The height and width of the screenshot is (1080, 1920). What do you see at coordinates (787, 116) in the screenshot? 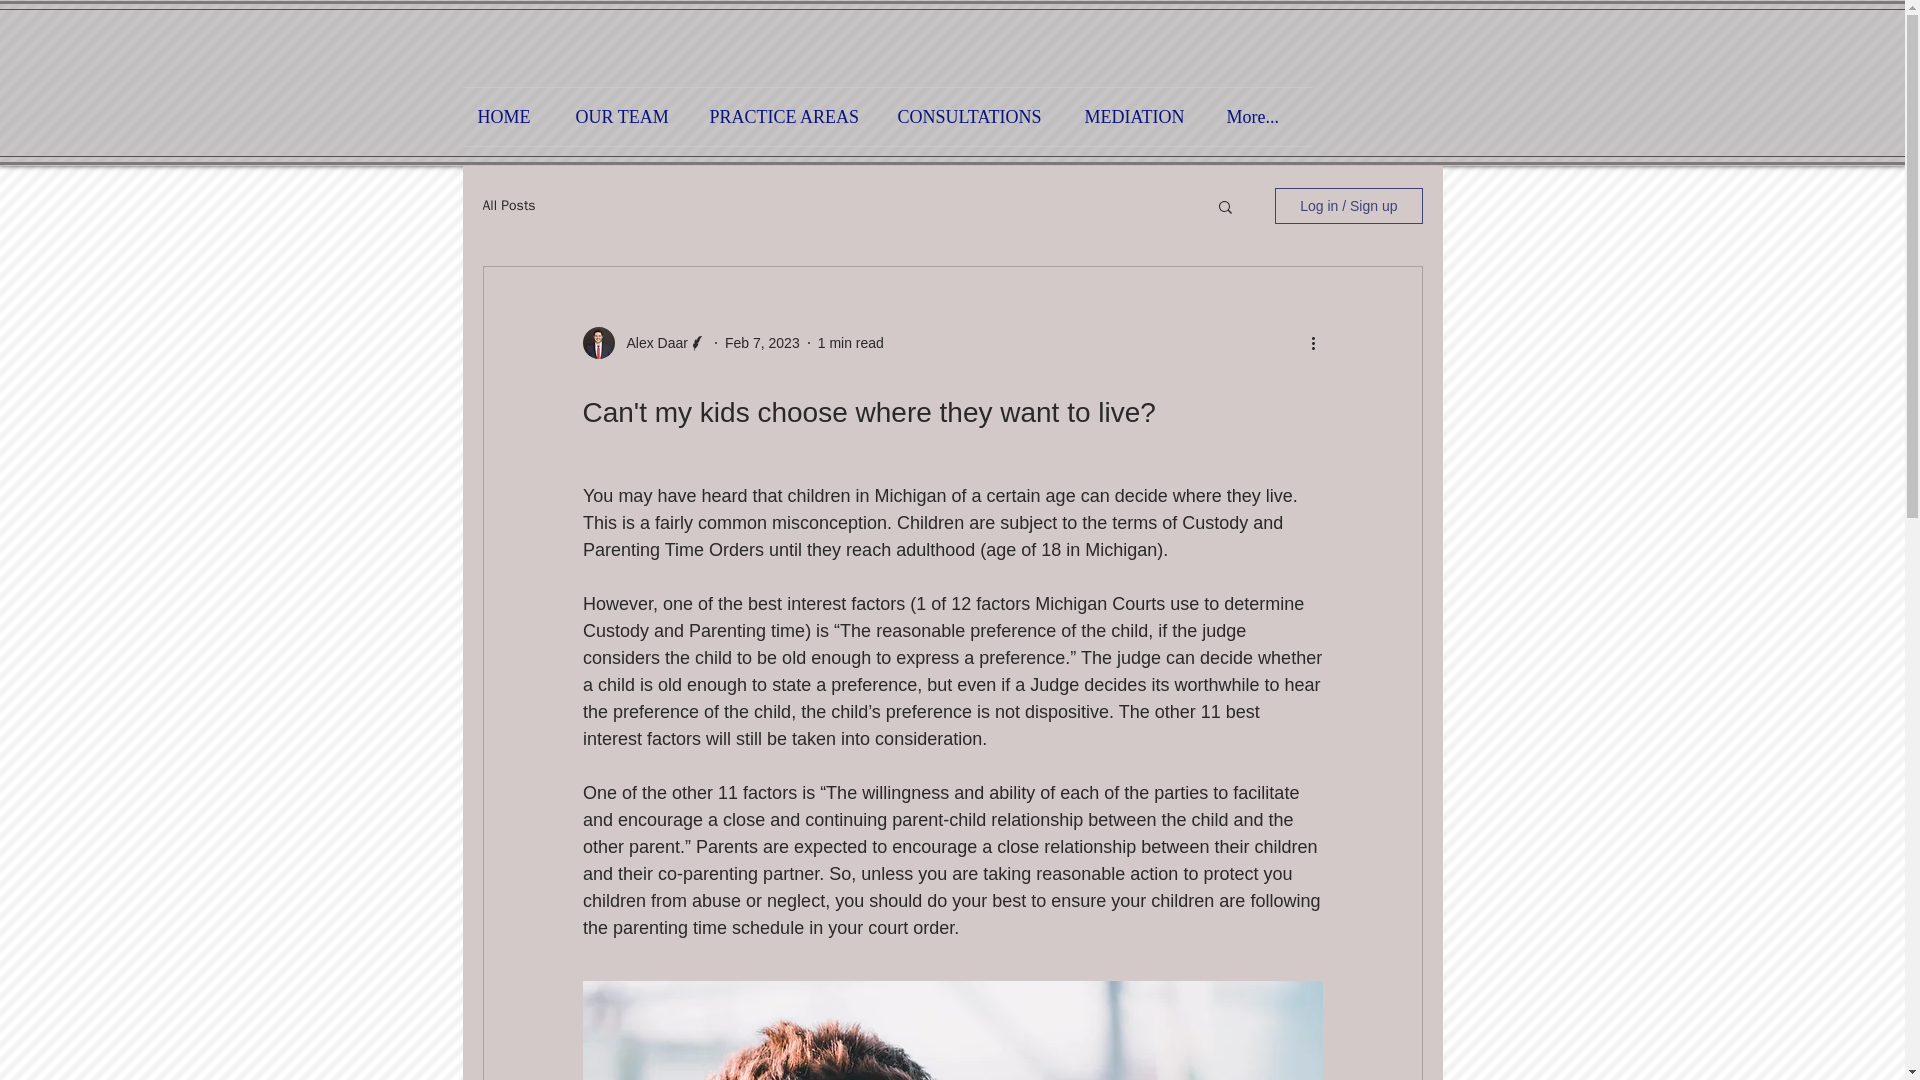
I see `PRACTICE AREAS` at bounding box center [787, 116].